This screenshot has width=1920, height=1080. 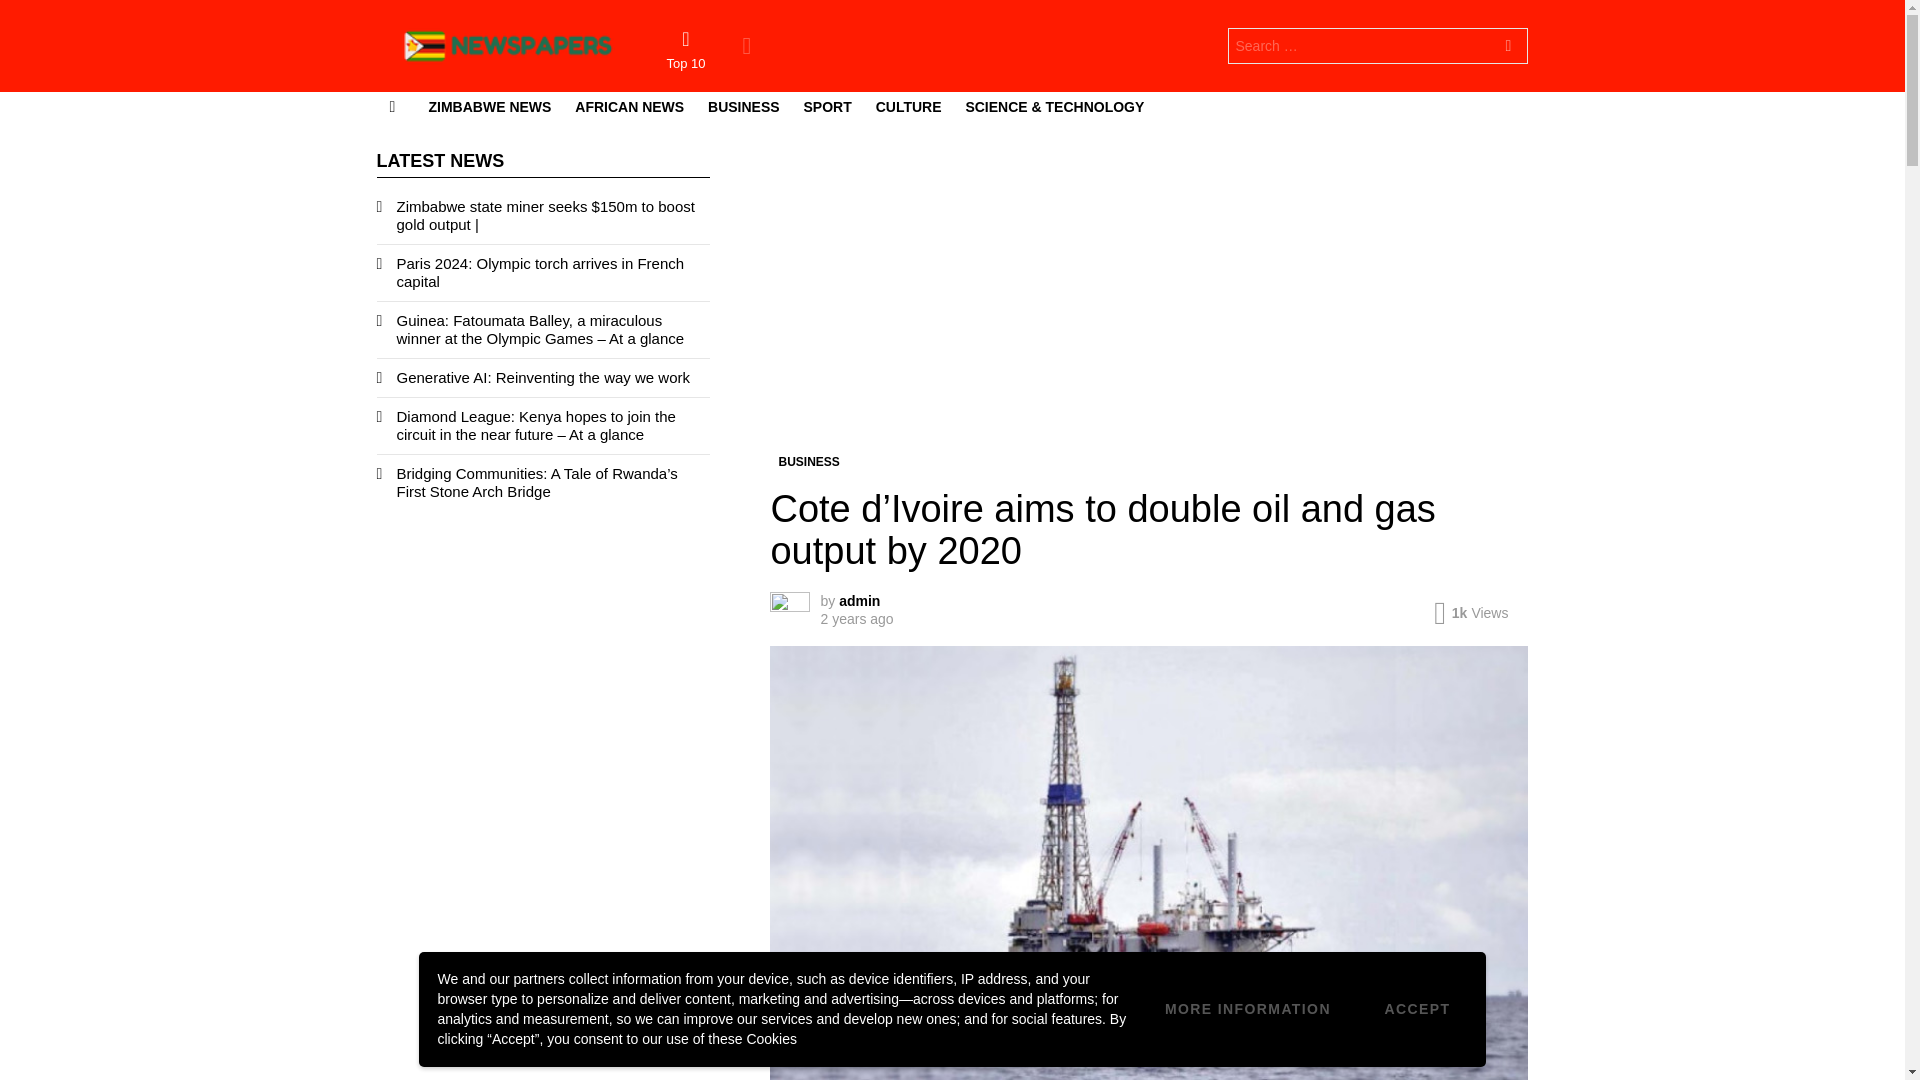 I want to click on BUSINESS, so click(x=808, y=462).